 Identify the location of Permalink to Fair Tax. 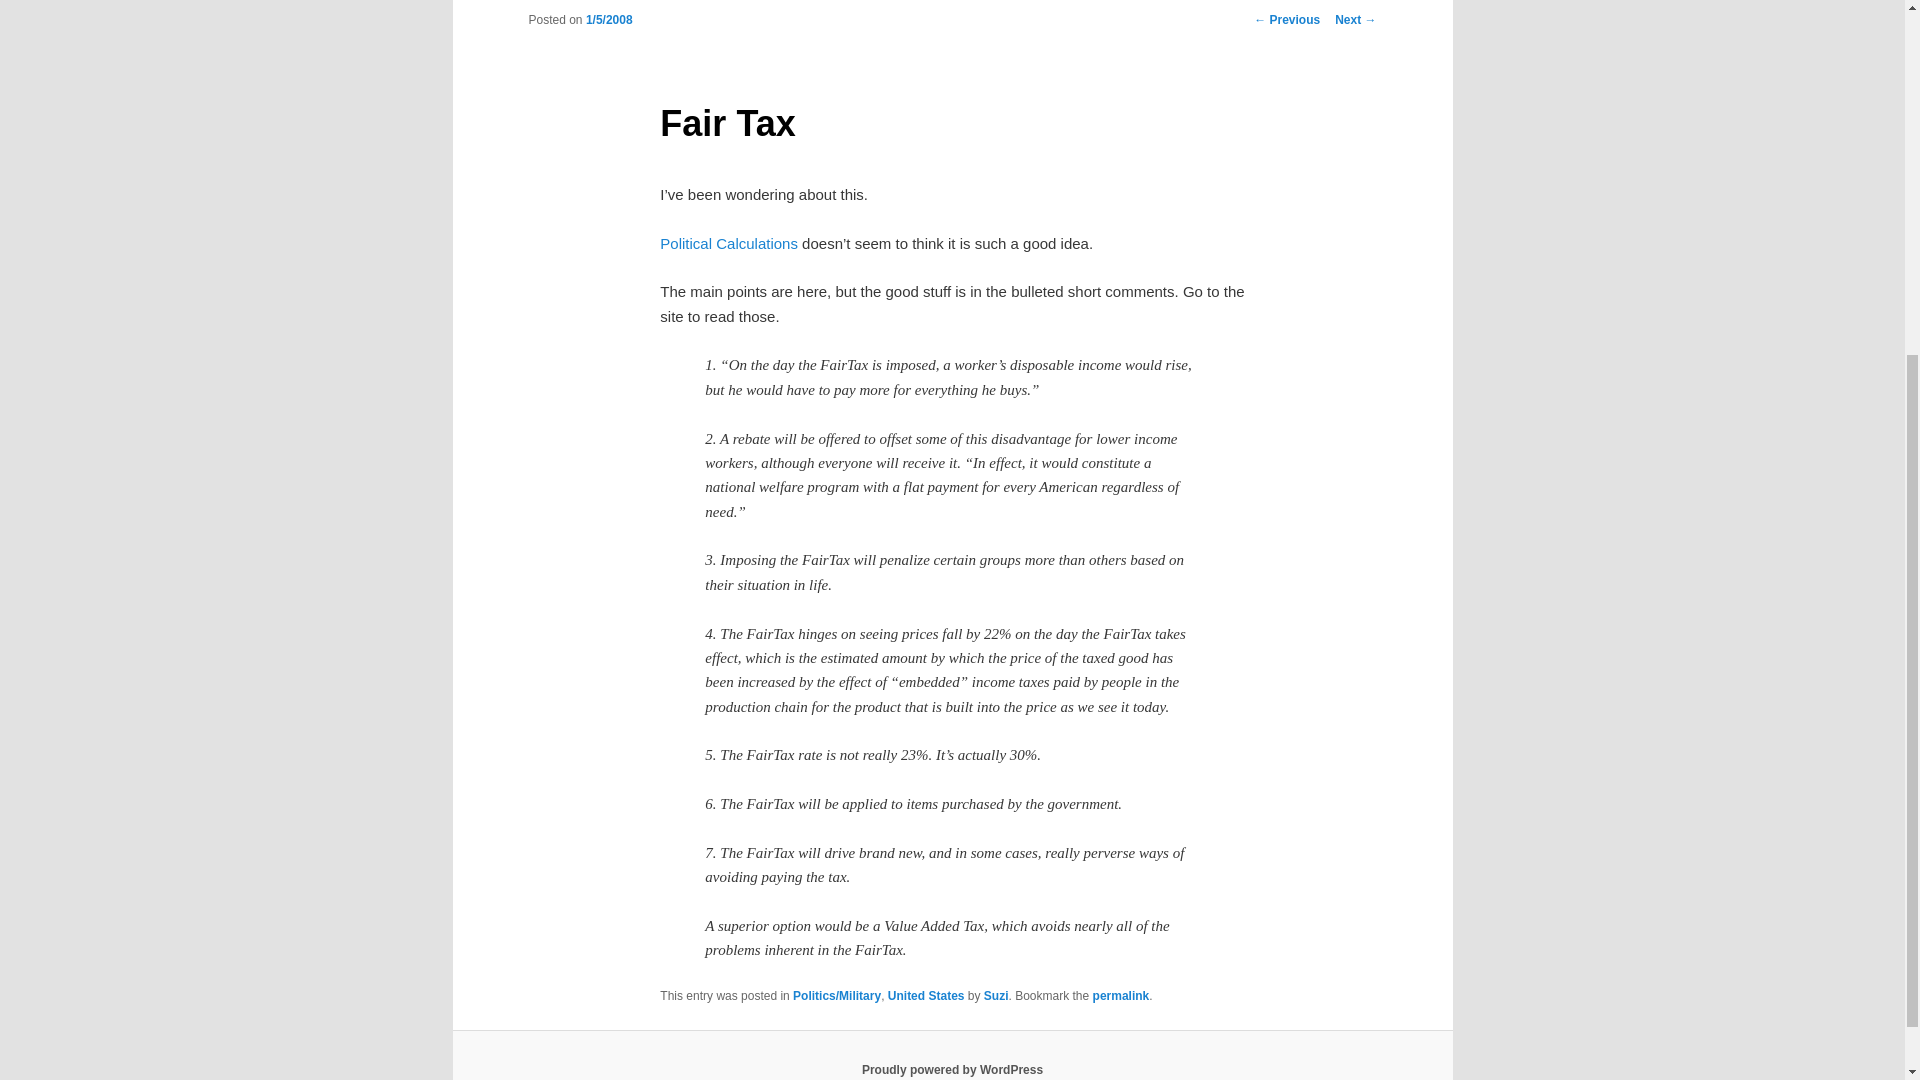
(1121, 996).